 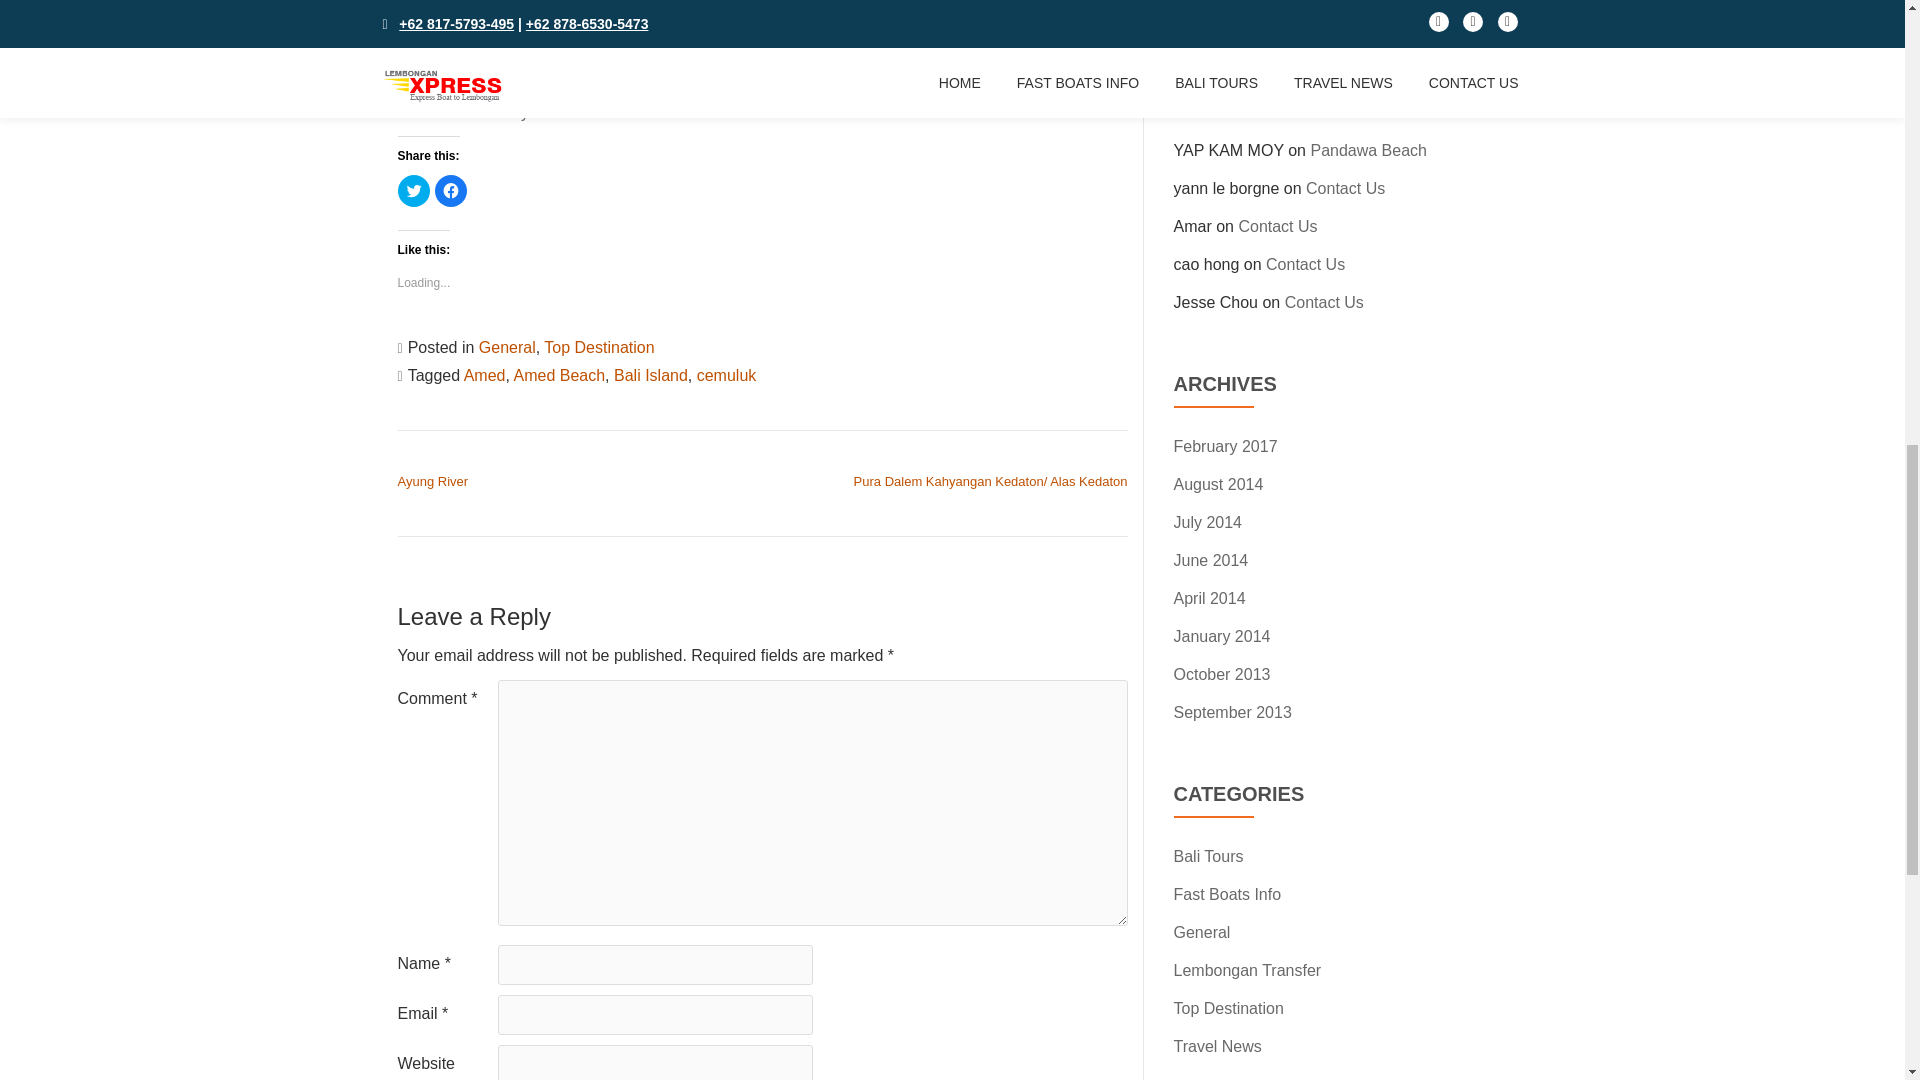 What do you see at coordinates (414, 190) in the screenshot?
I see `Click to share on Twitter` at bounding box center [414, 190].